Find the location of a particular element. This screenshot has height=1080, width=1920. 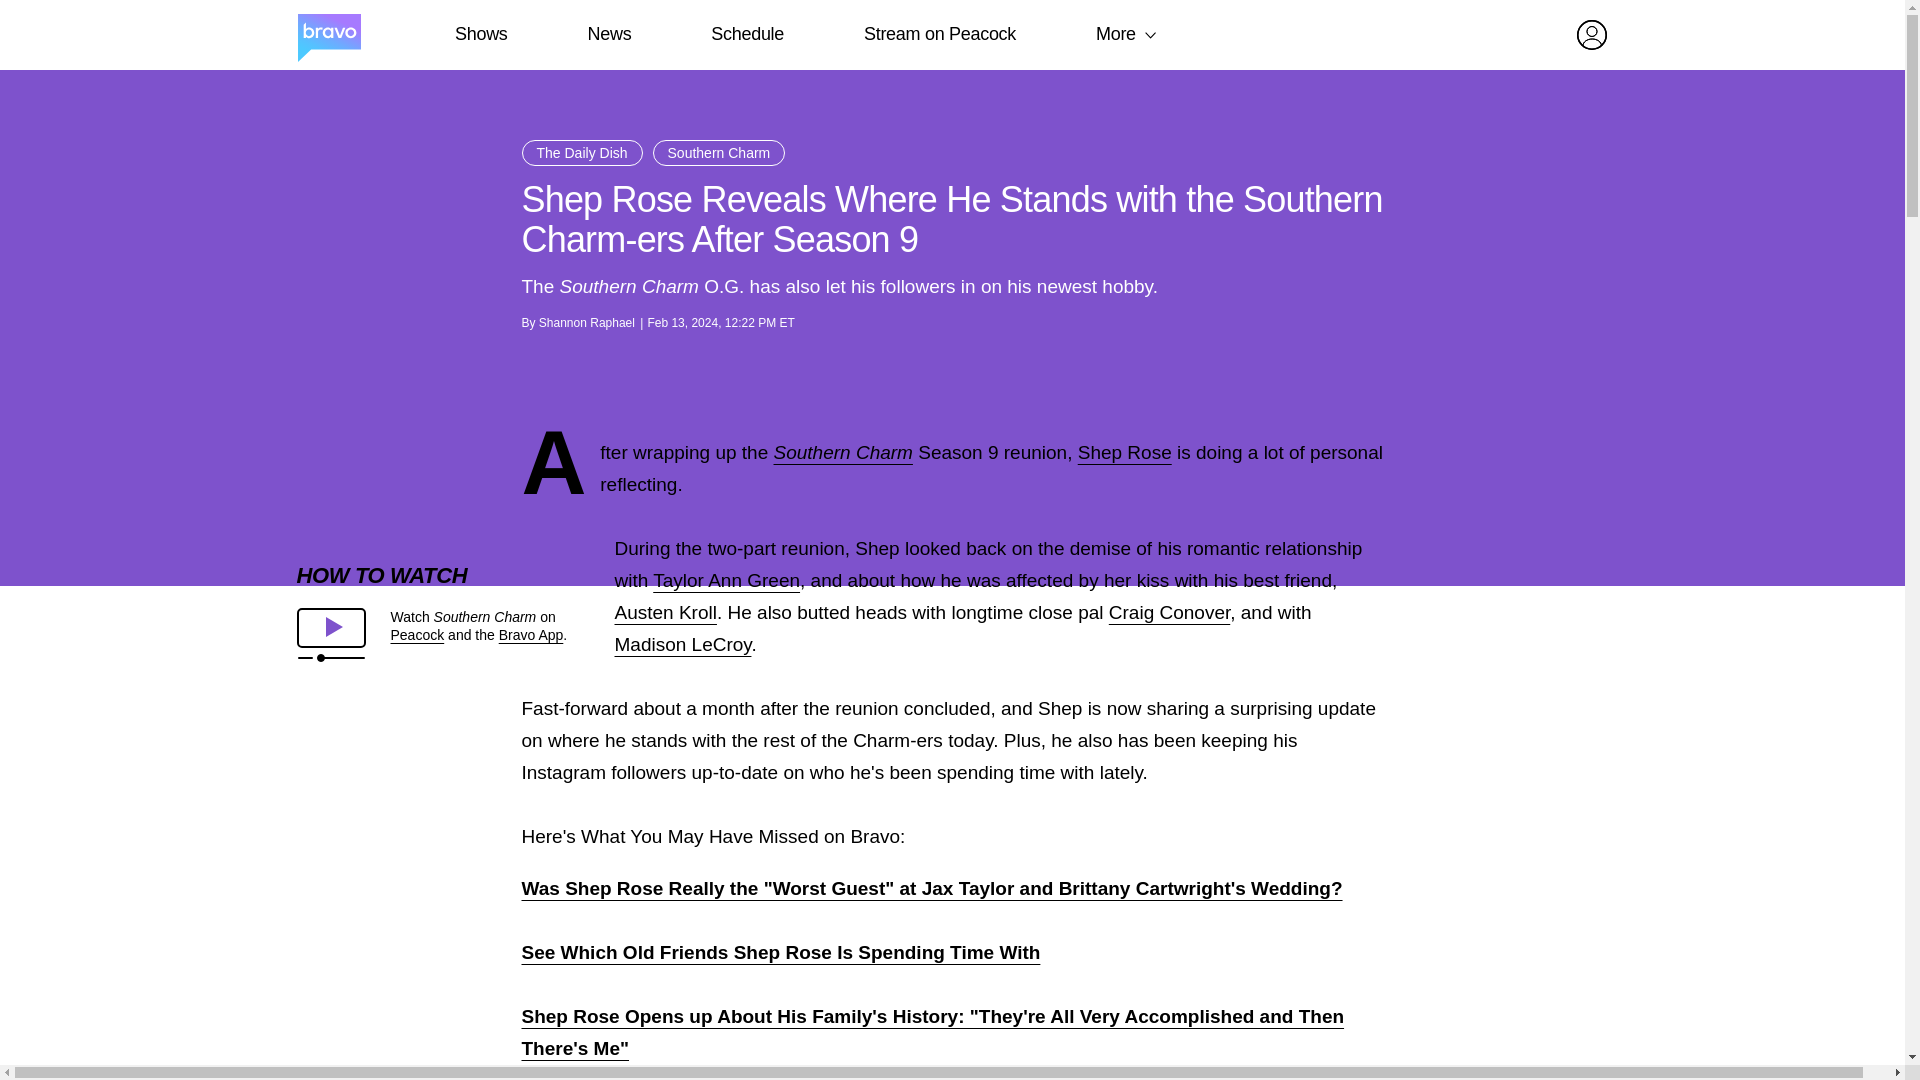

Taylor Ann Green is located at coordinates (726, 580).